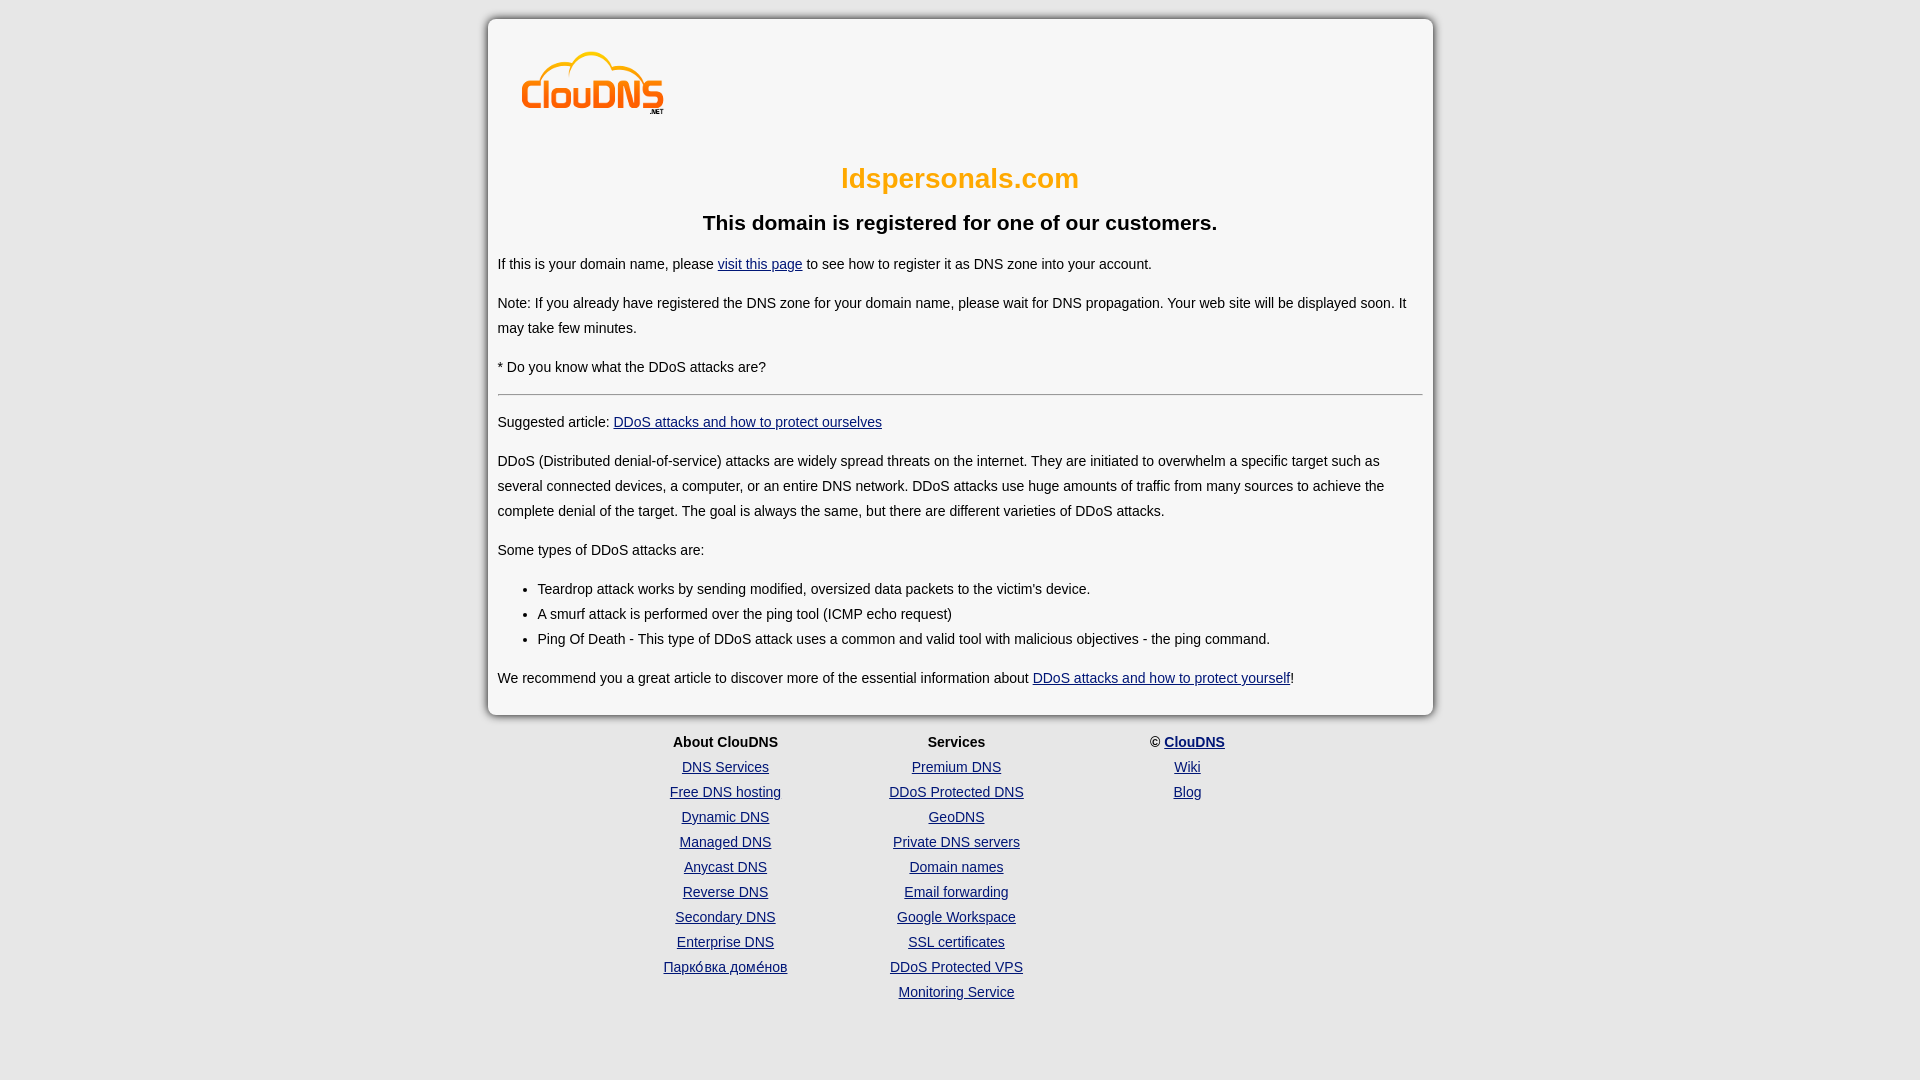  I want to click on Secondary DNS, so click(725, 916).